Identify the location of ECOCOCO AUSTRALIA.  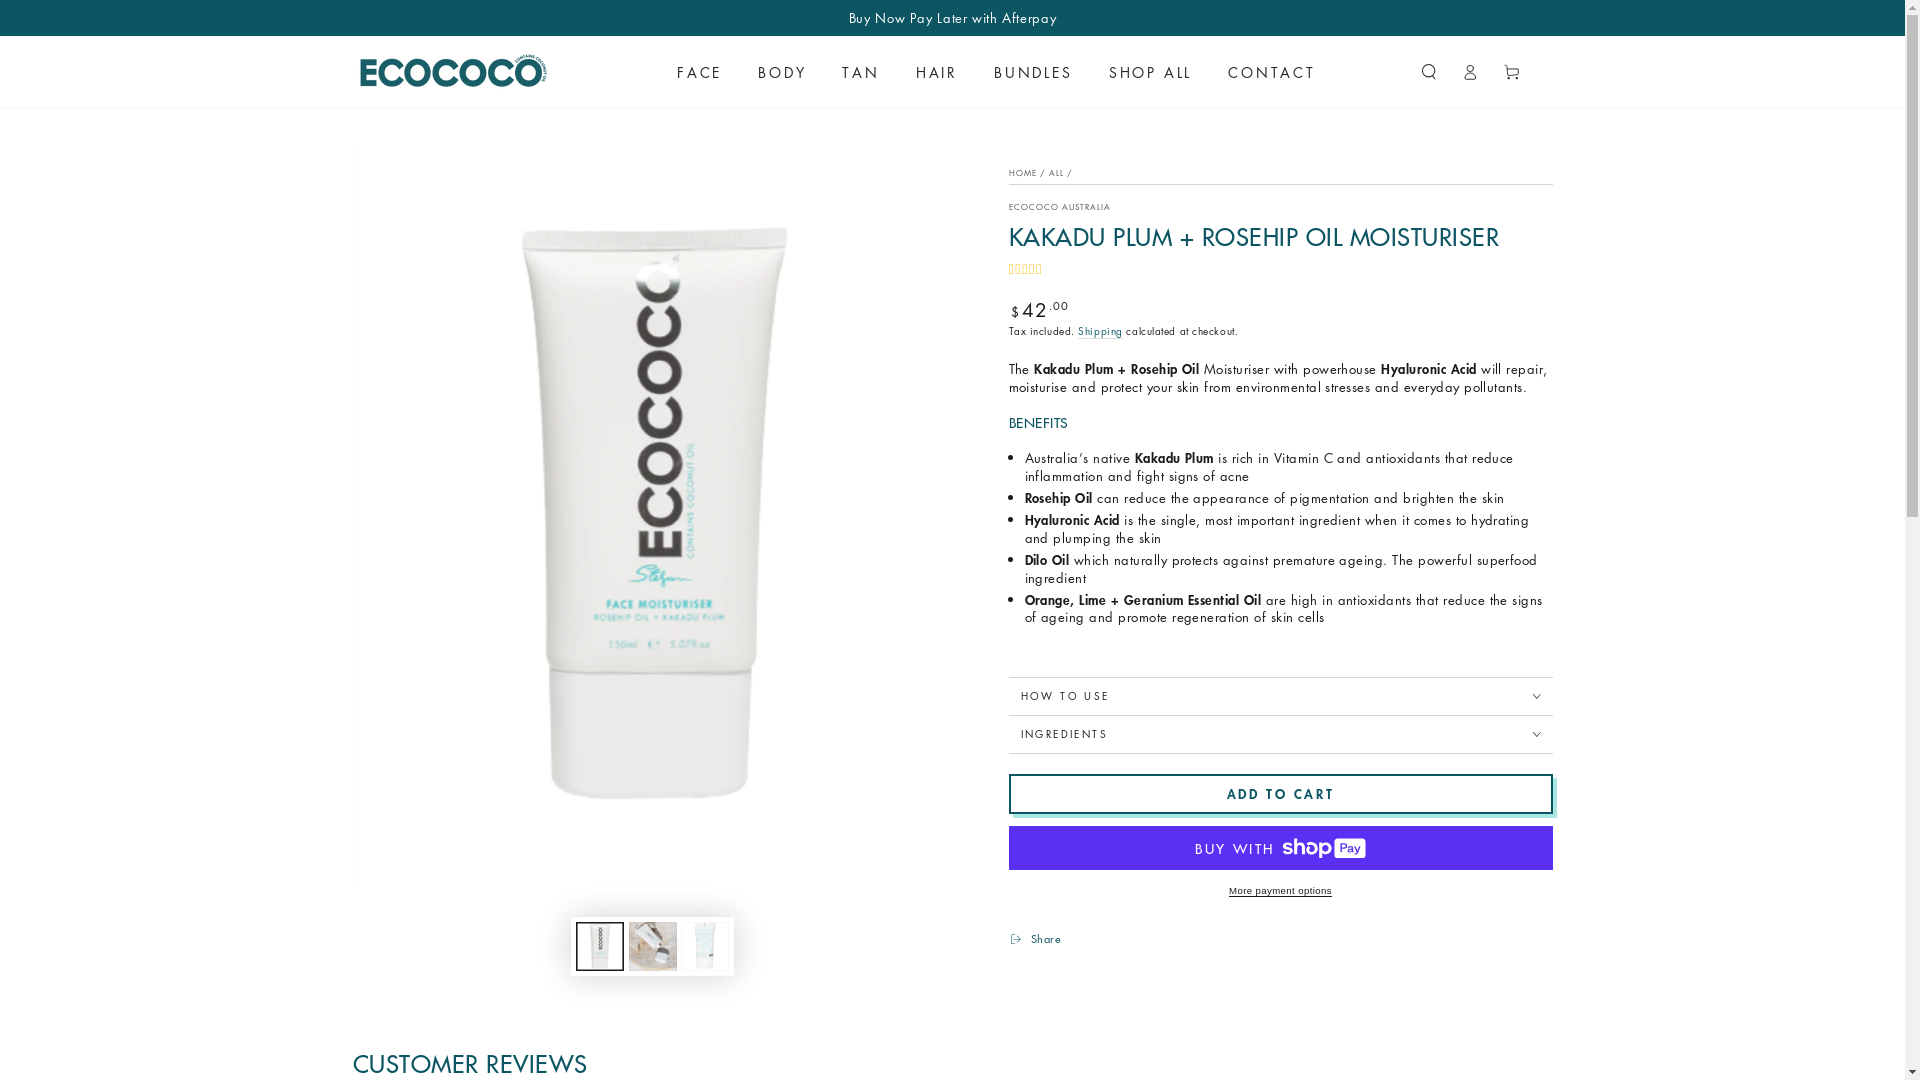
(1060, 207).